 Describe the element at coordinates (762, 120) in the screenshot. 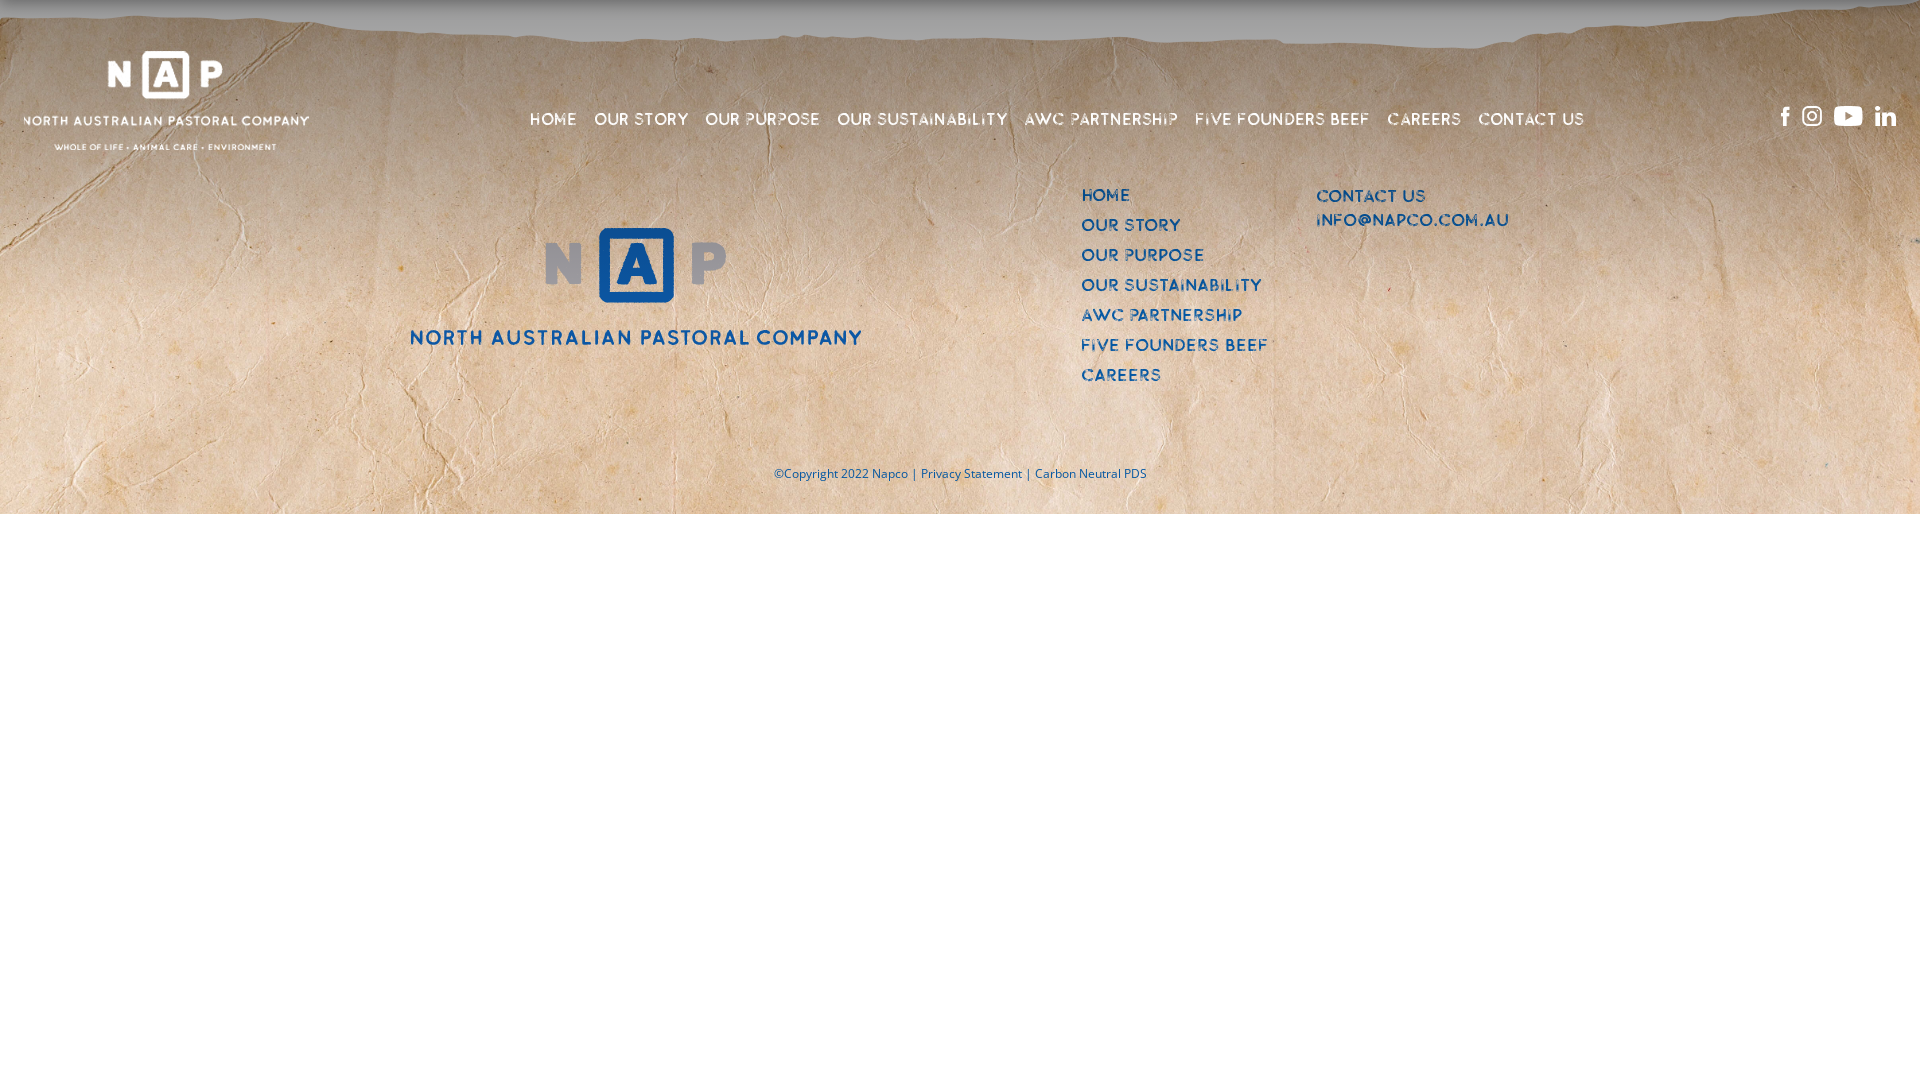

I see `OUR PURPOSE` at that location.